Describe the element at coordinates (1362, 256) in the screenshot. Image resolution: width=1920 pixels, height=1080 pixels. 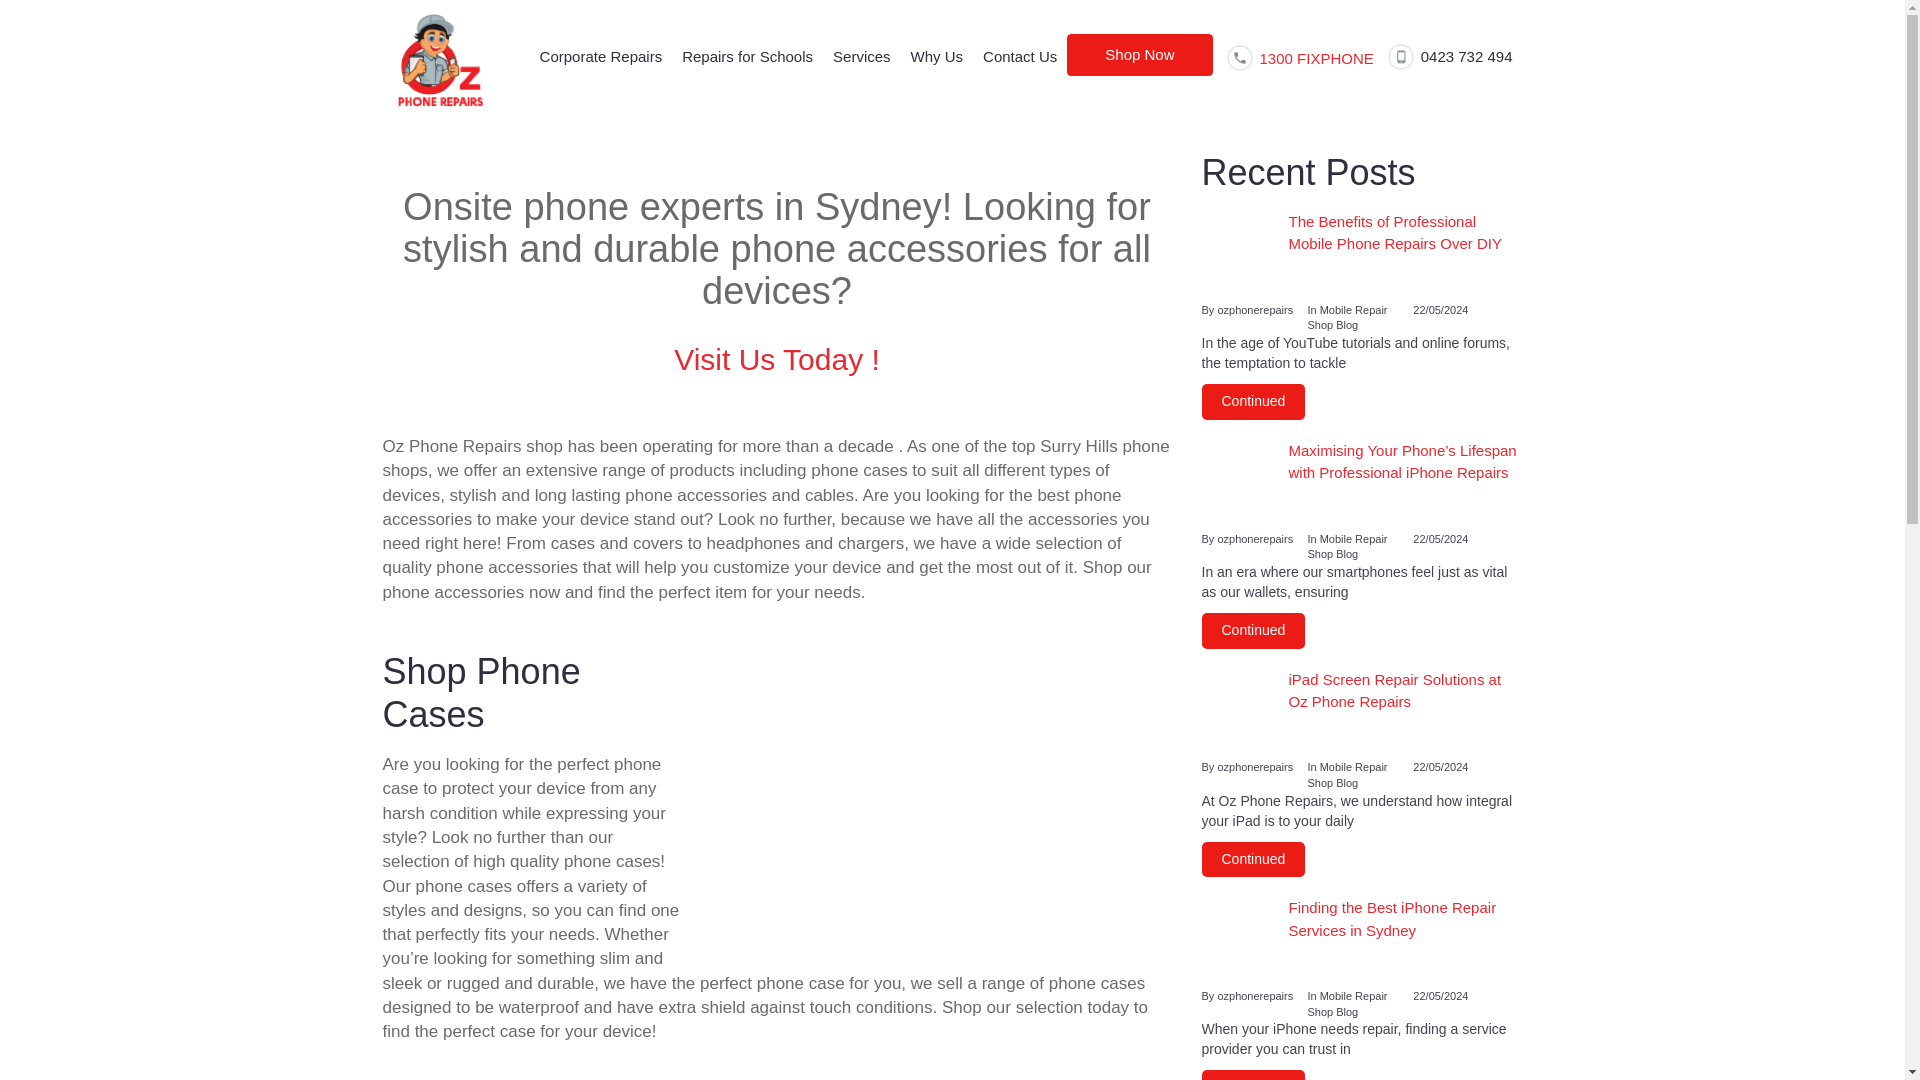
I see `The Benefits of Professional Mobile Phone Repairs Over DIY` at that location.